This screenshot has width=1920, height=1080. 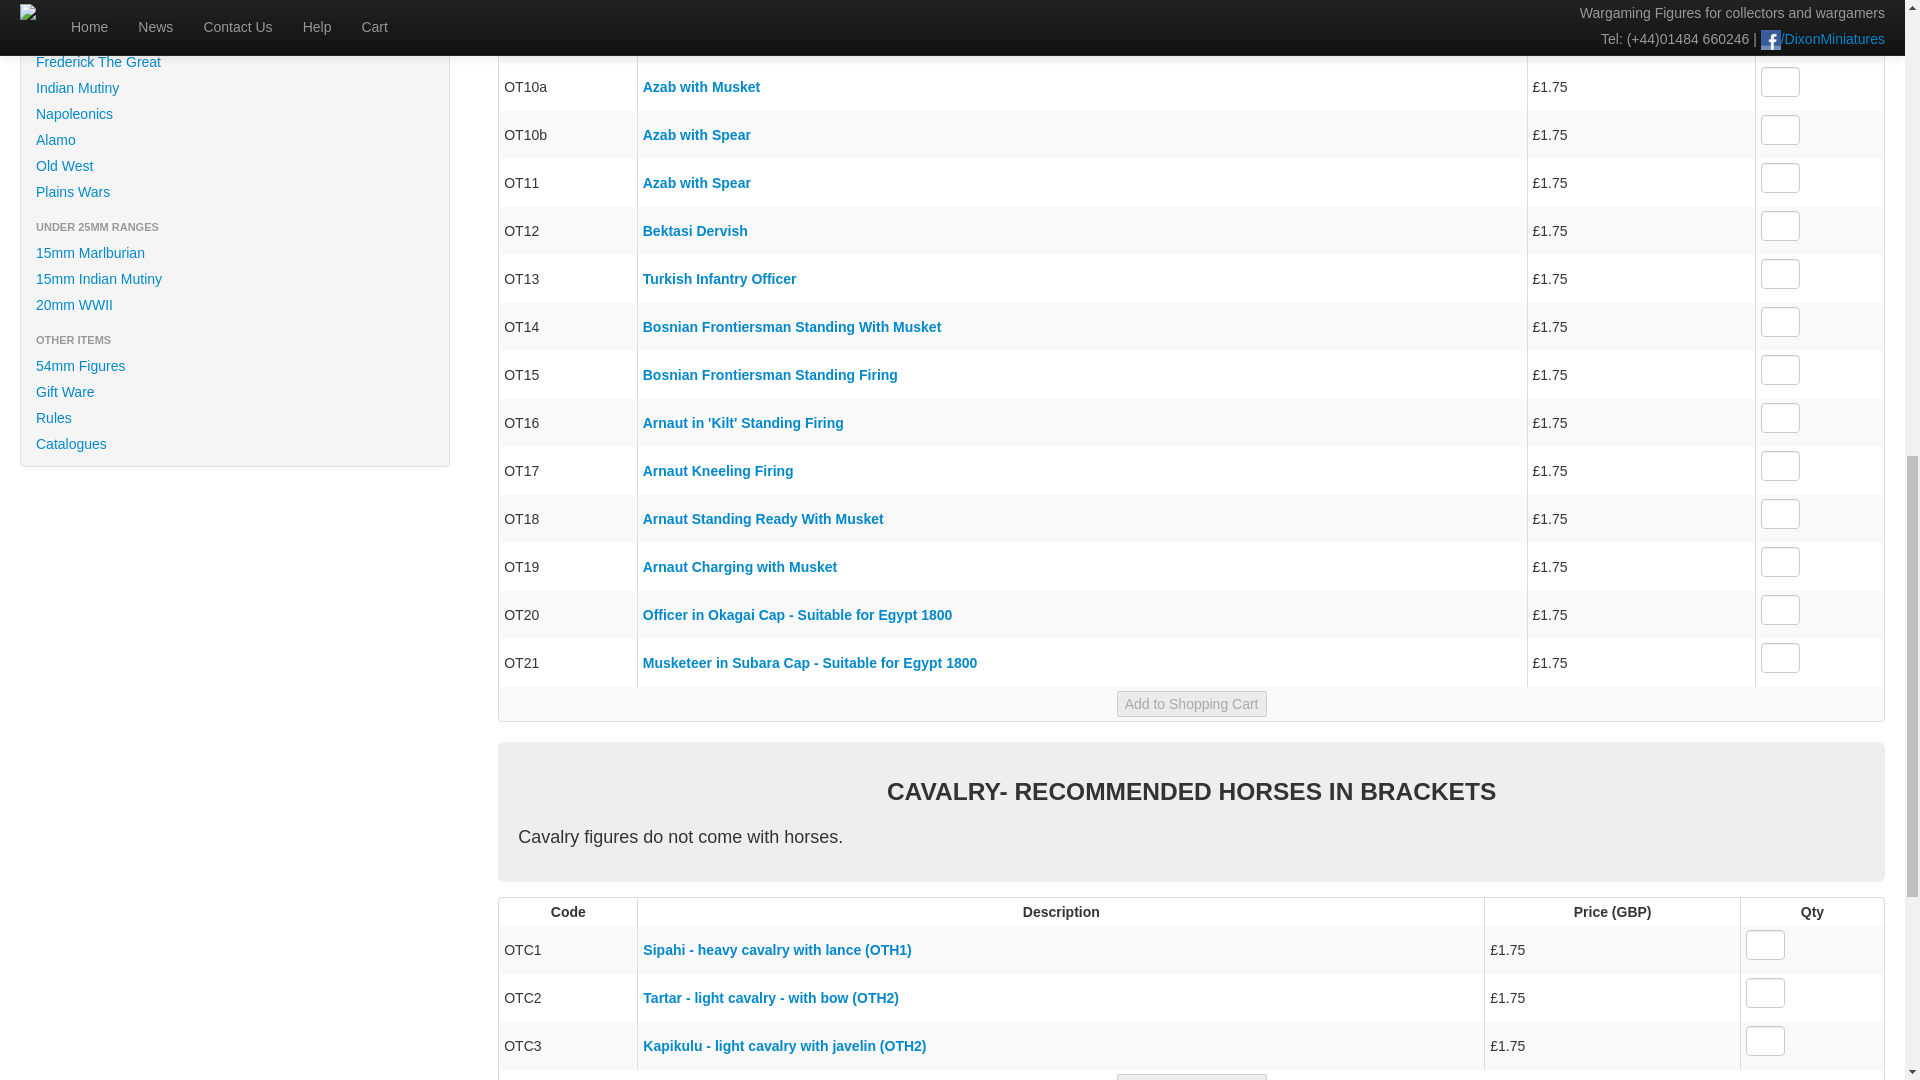 I want to click on OT10a - Azab with Musket, so click(x=702, y=86).